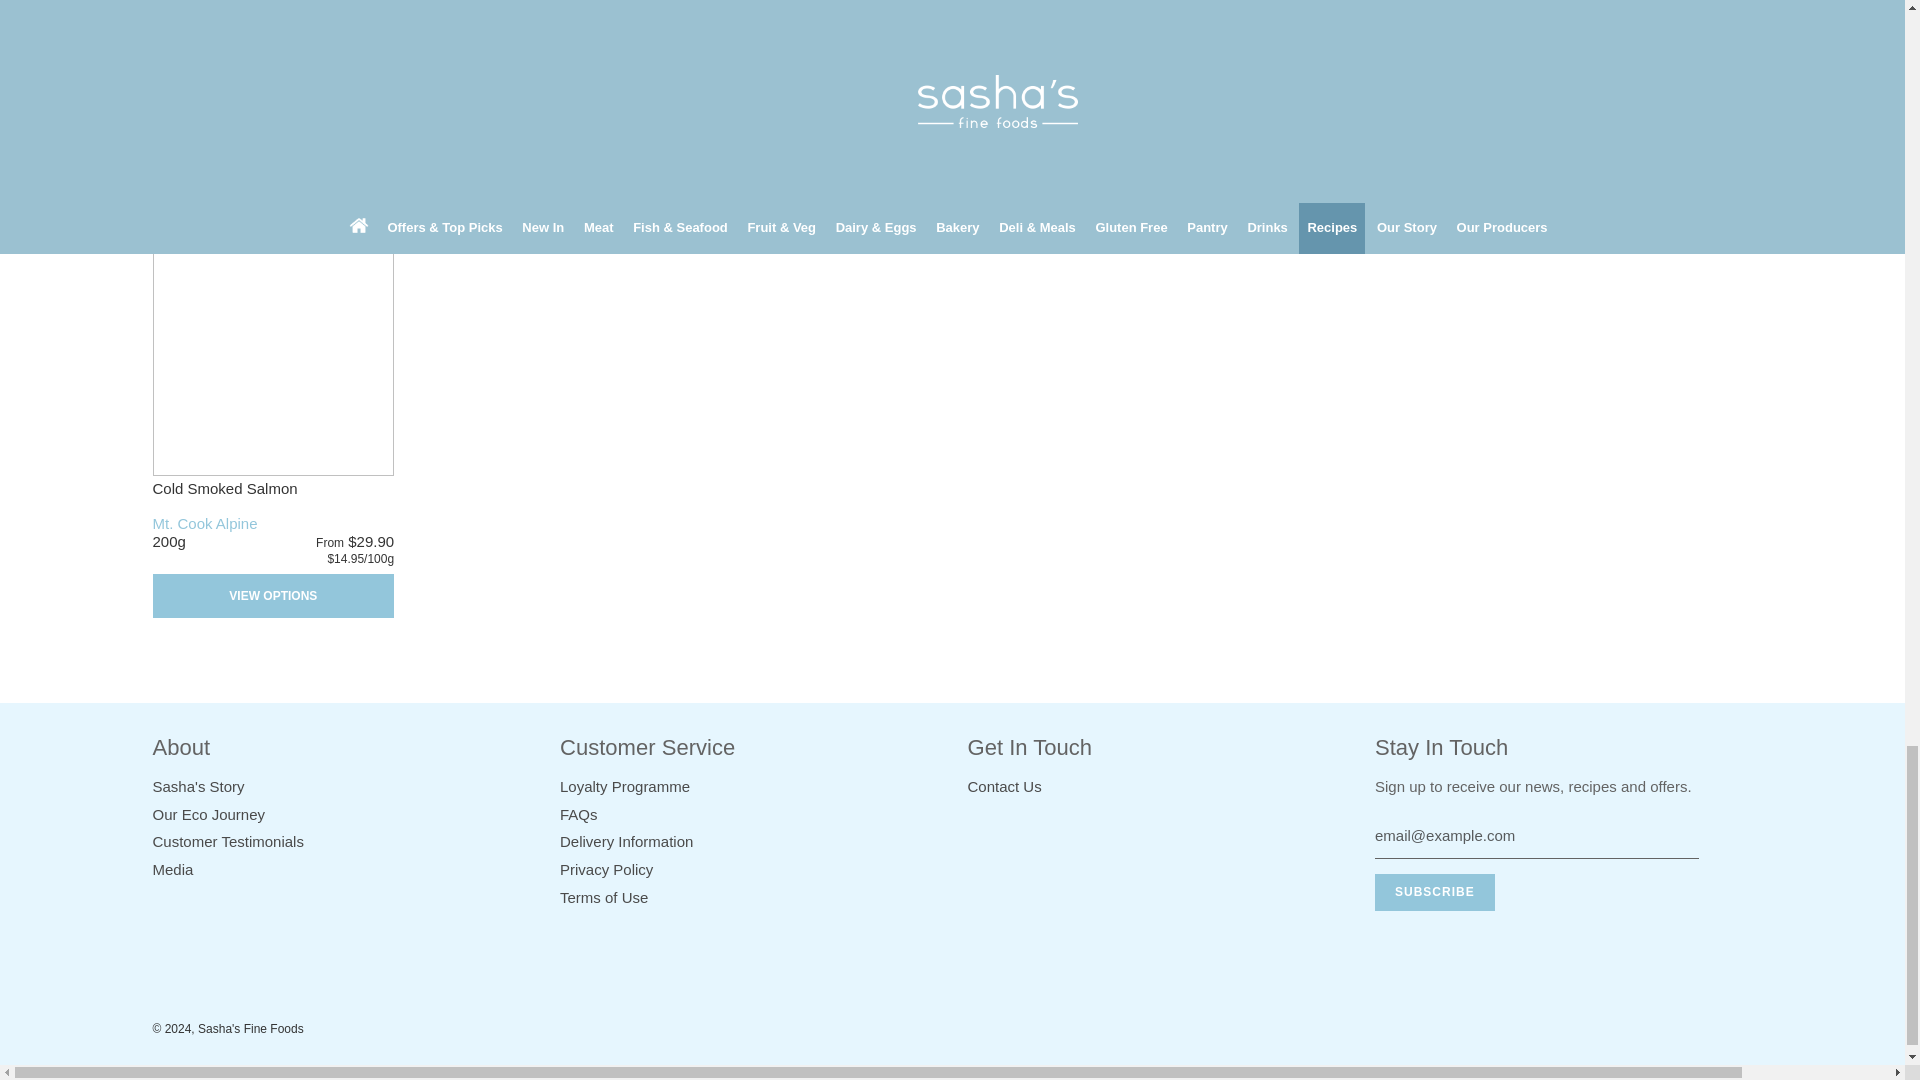  I want to click on Hot Smoked Salmon, 180g, so click(1359, 27).